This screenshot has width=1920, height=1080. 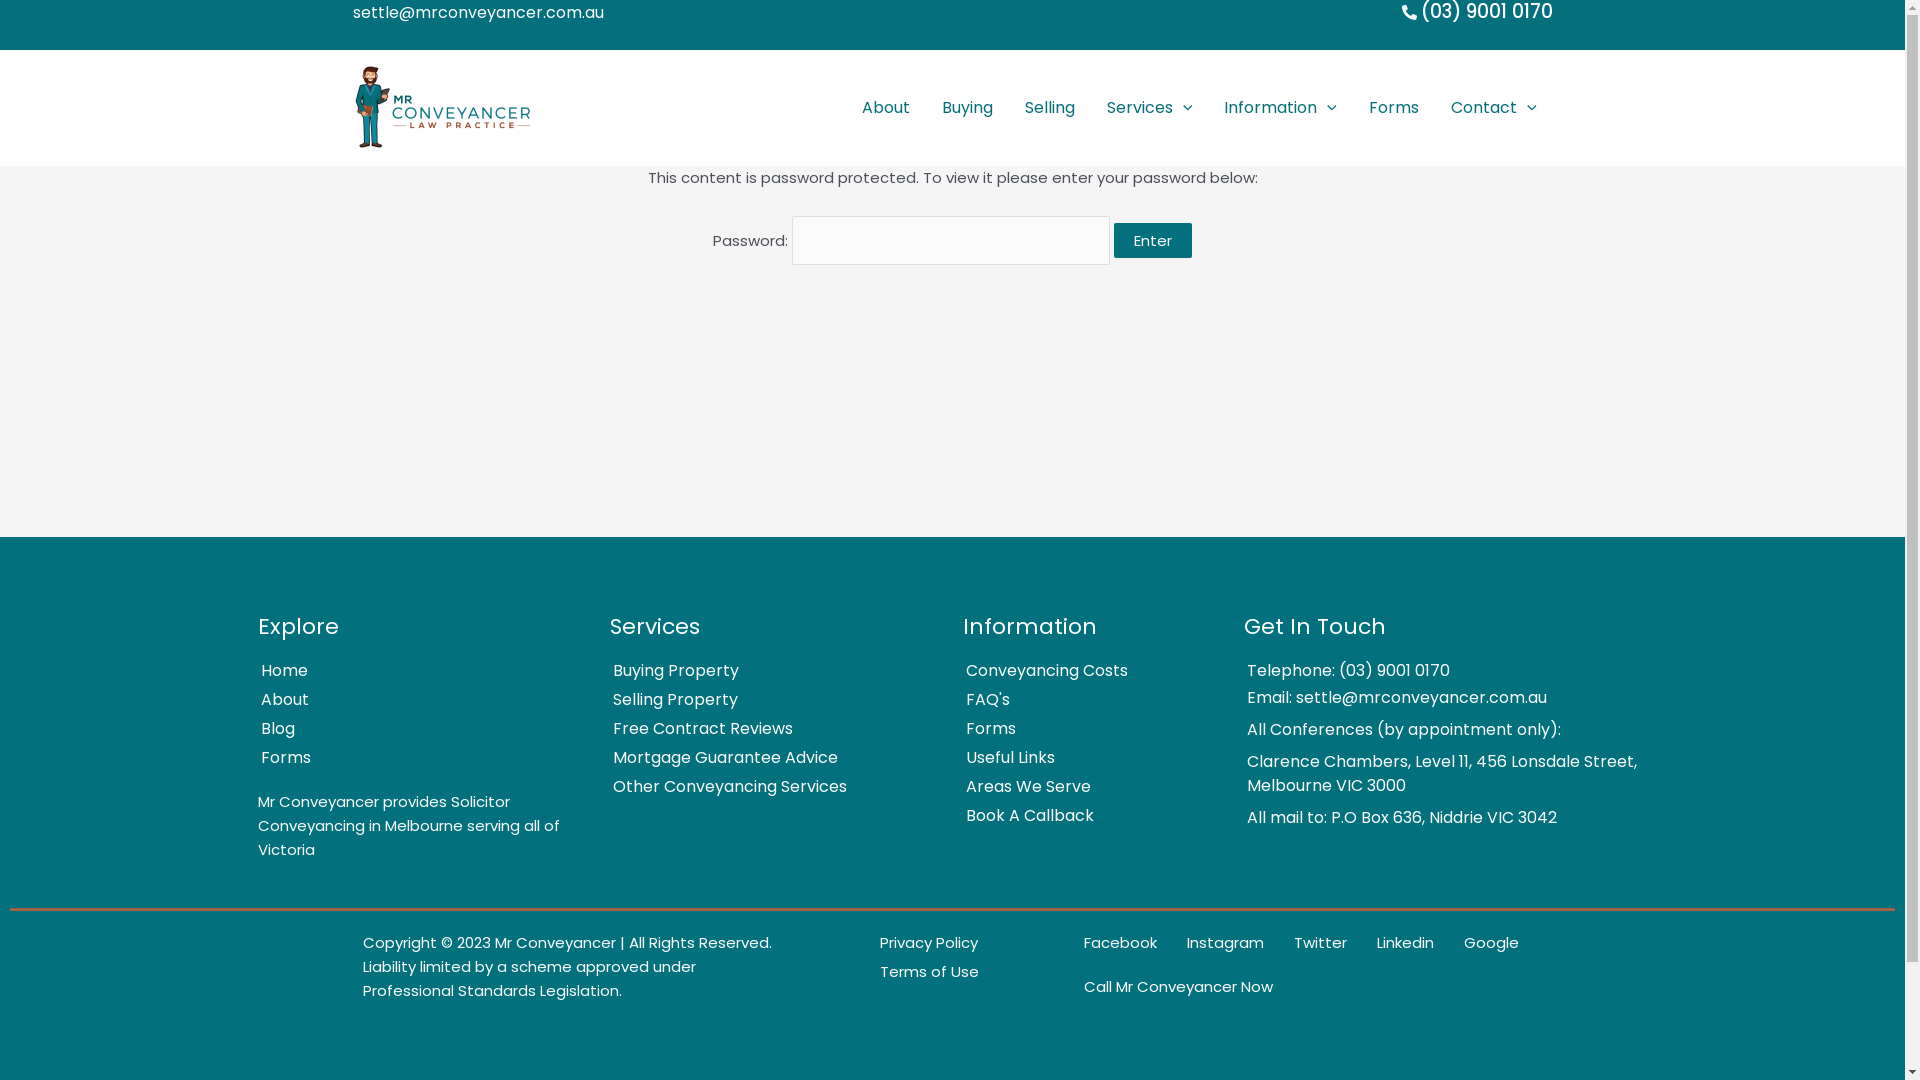 I want to click on Useful Links, so click(x=1081, y=758).